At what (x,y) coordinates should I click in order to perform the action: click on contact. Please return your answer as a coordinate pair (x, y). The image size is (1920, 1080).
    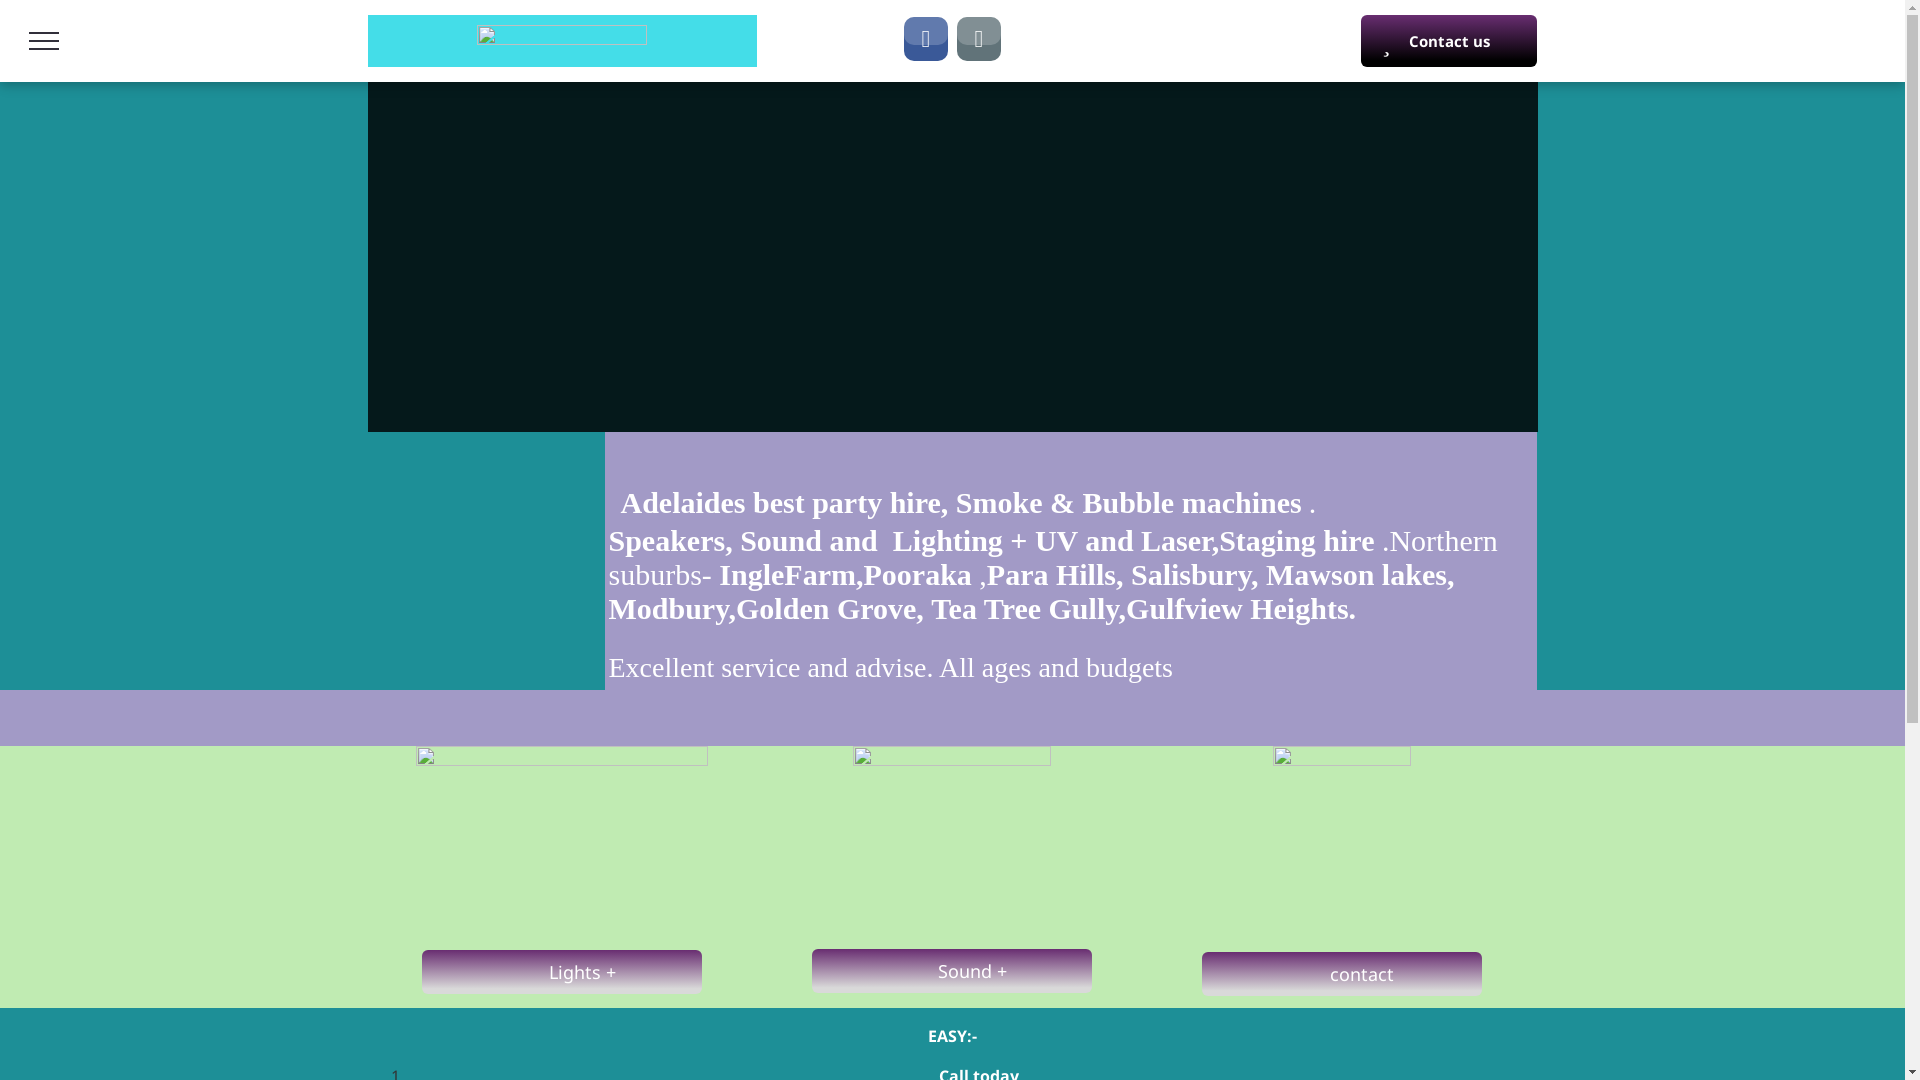
    Looking at the image, I should click on (1342, 974).